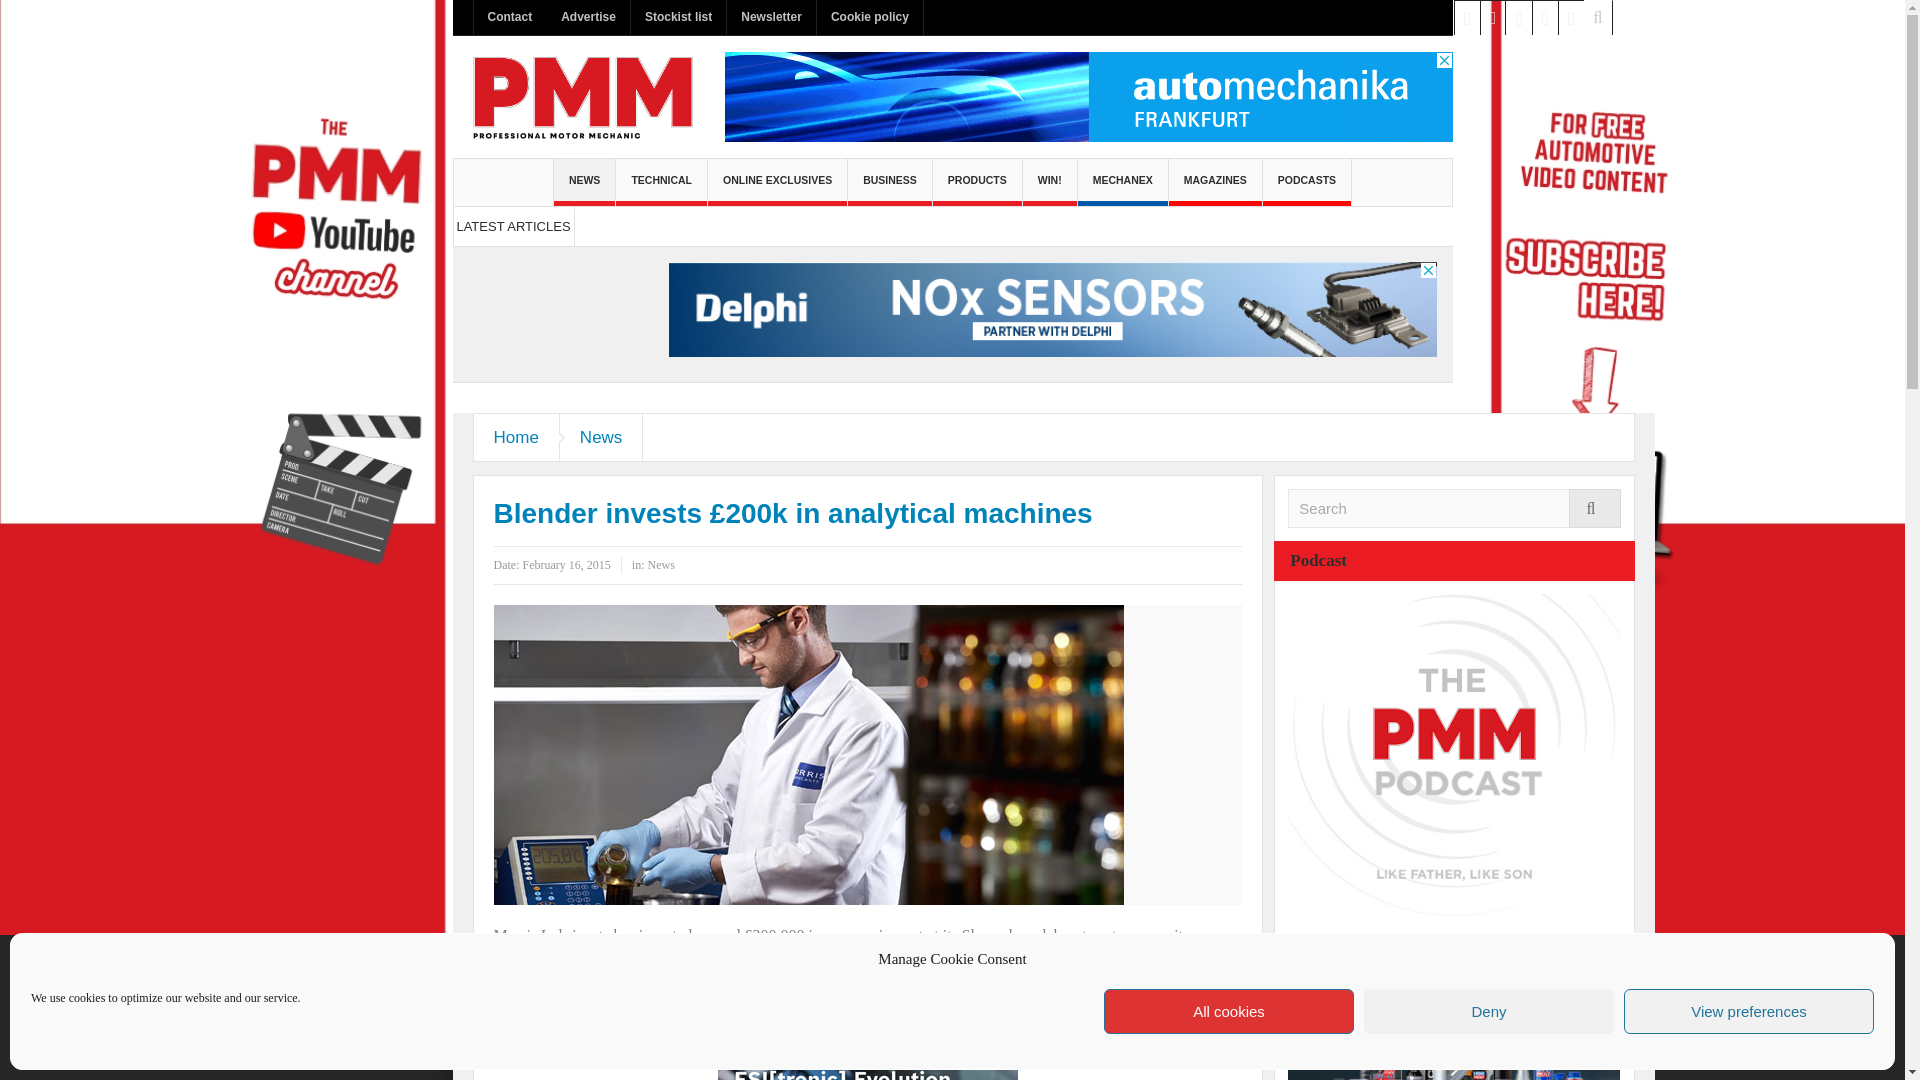  What do you see at coordinates (1050, 182) in the screenshot?
I see `WIN!` at bounding box center [1050, 182].